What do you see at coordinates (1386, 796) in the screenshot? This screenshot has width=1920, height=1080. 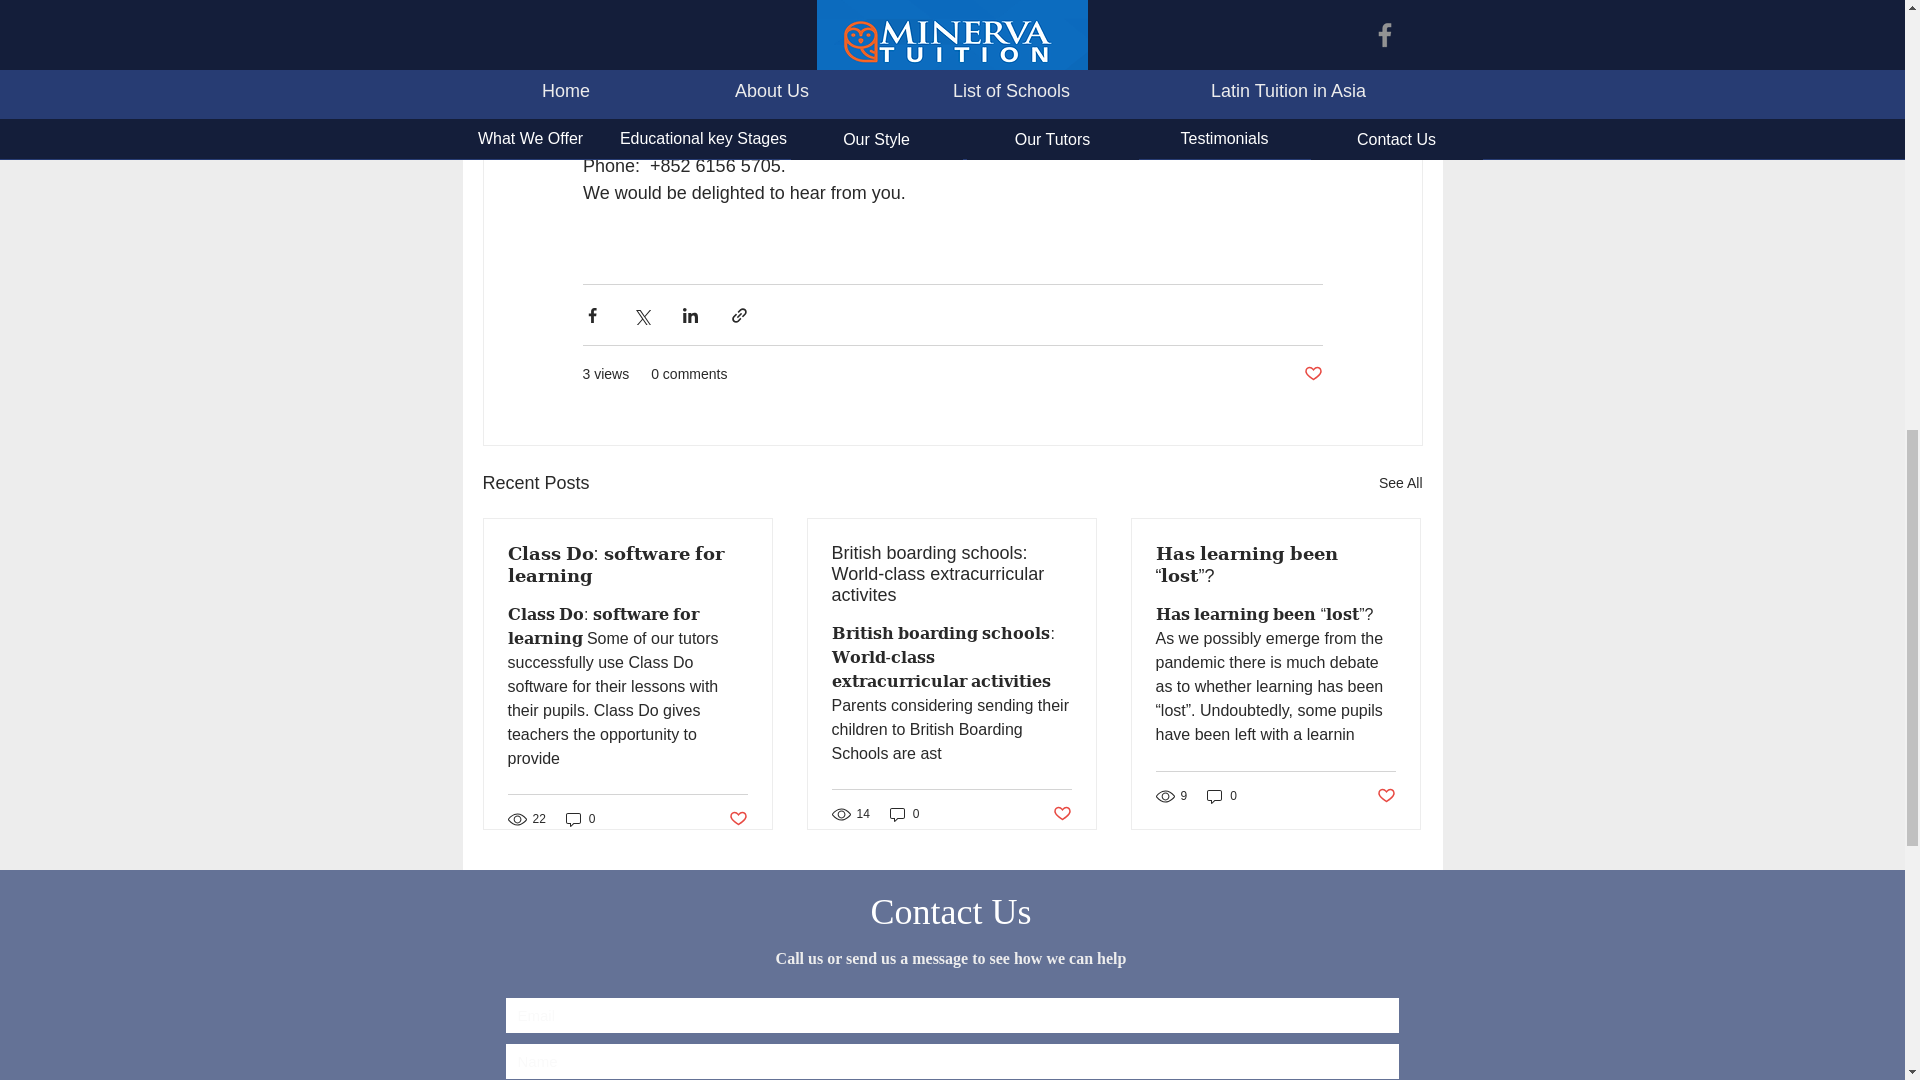 I see `Post not marked as liked` at bounding box center [1386, 796].